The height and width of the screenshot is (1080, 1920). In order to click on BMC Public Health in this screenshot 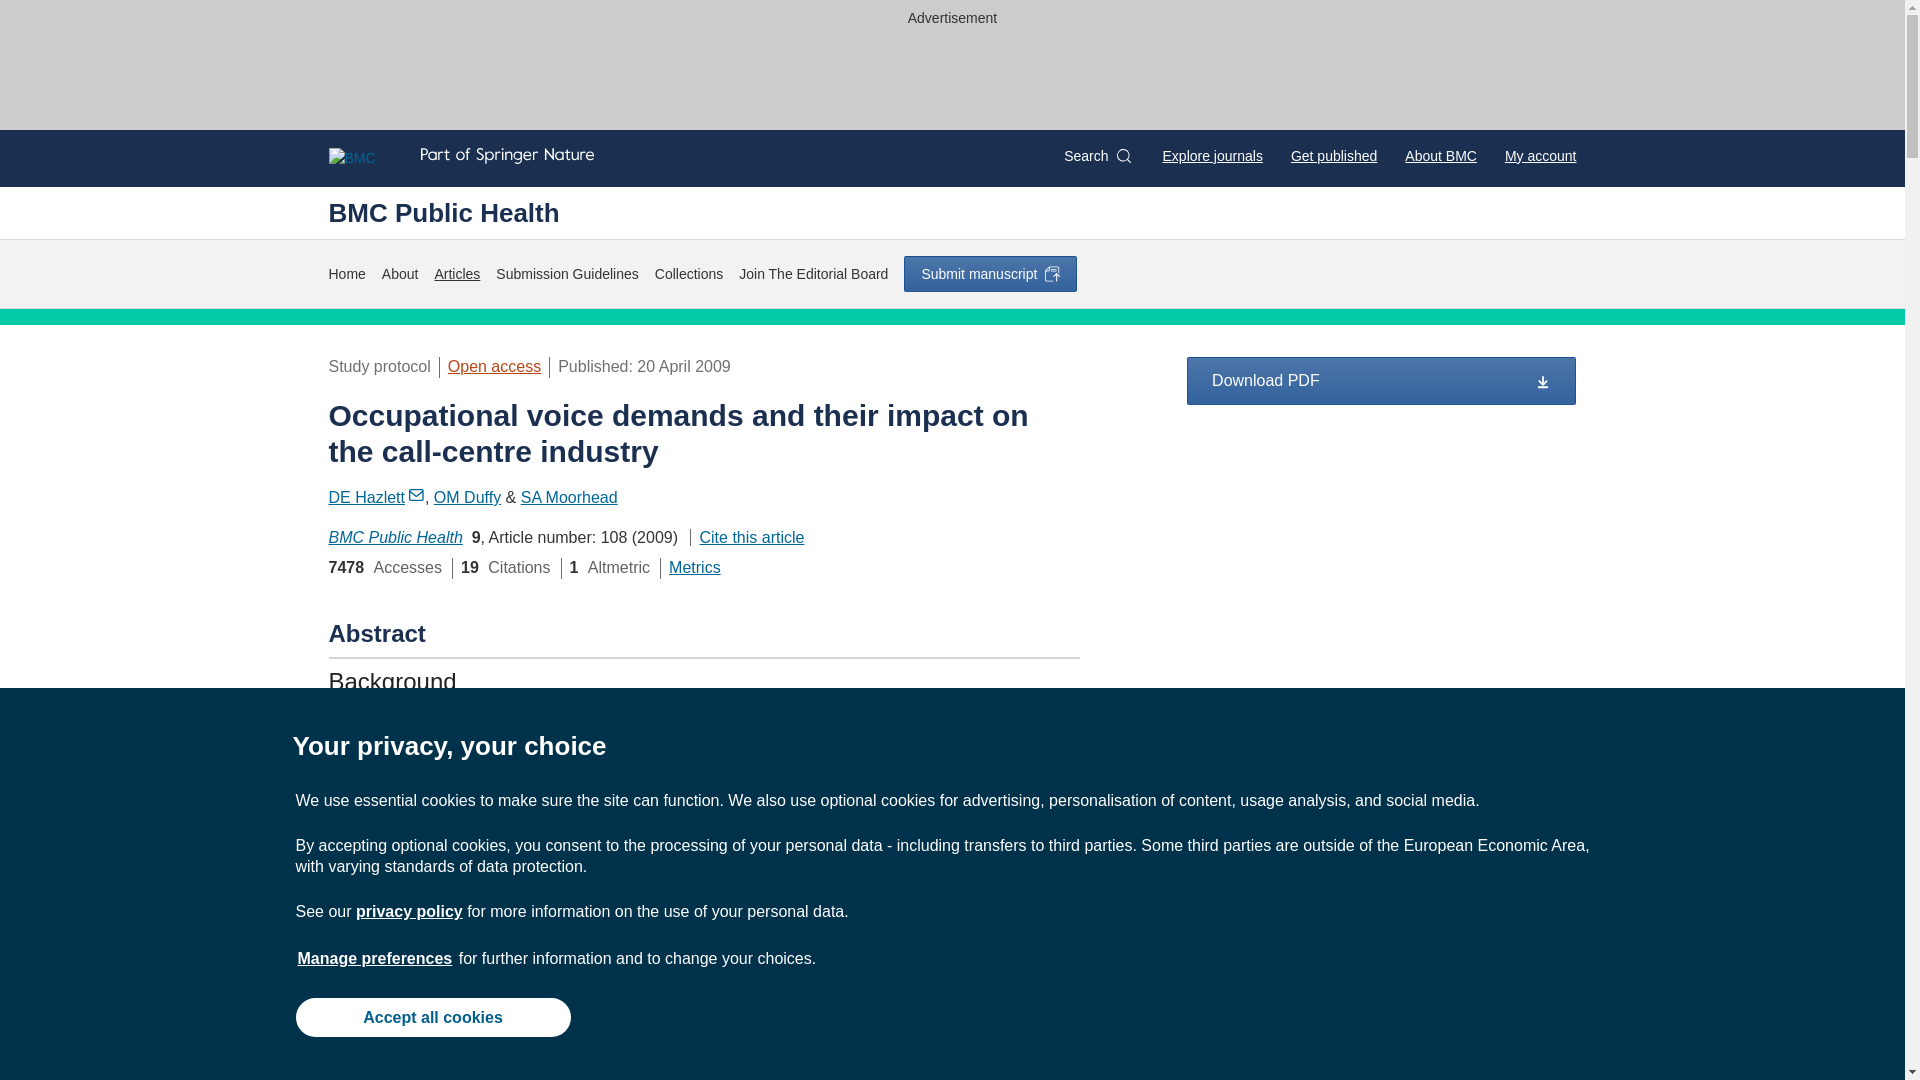, I will do `click(395, 538)`.